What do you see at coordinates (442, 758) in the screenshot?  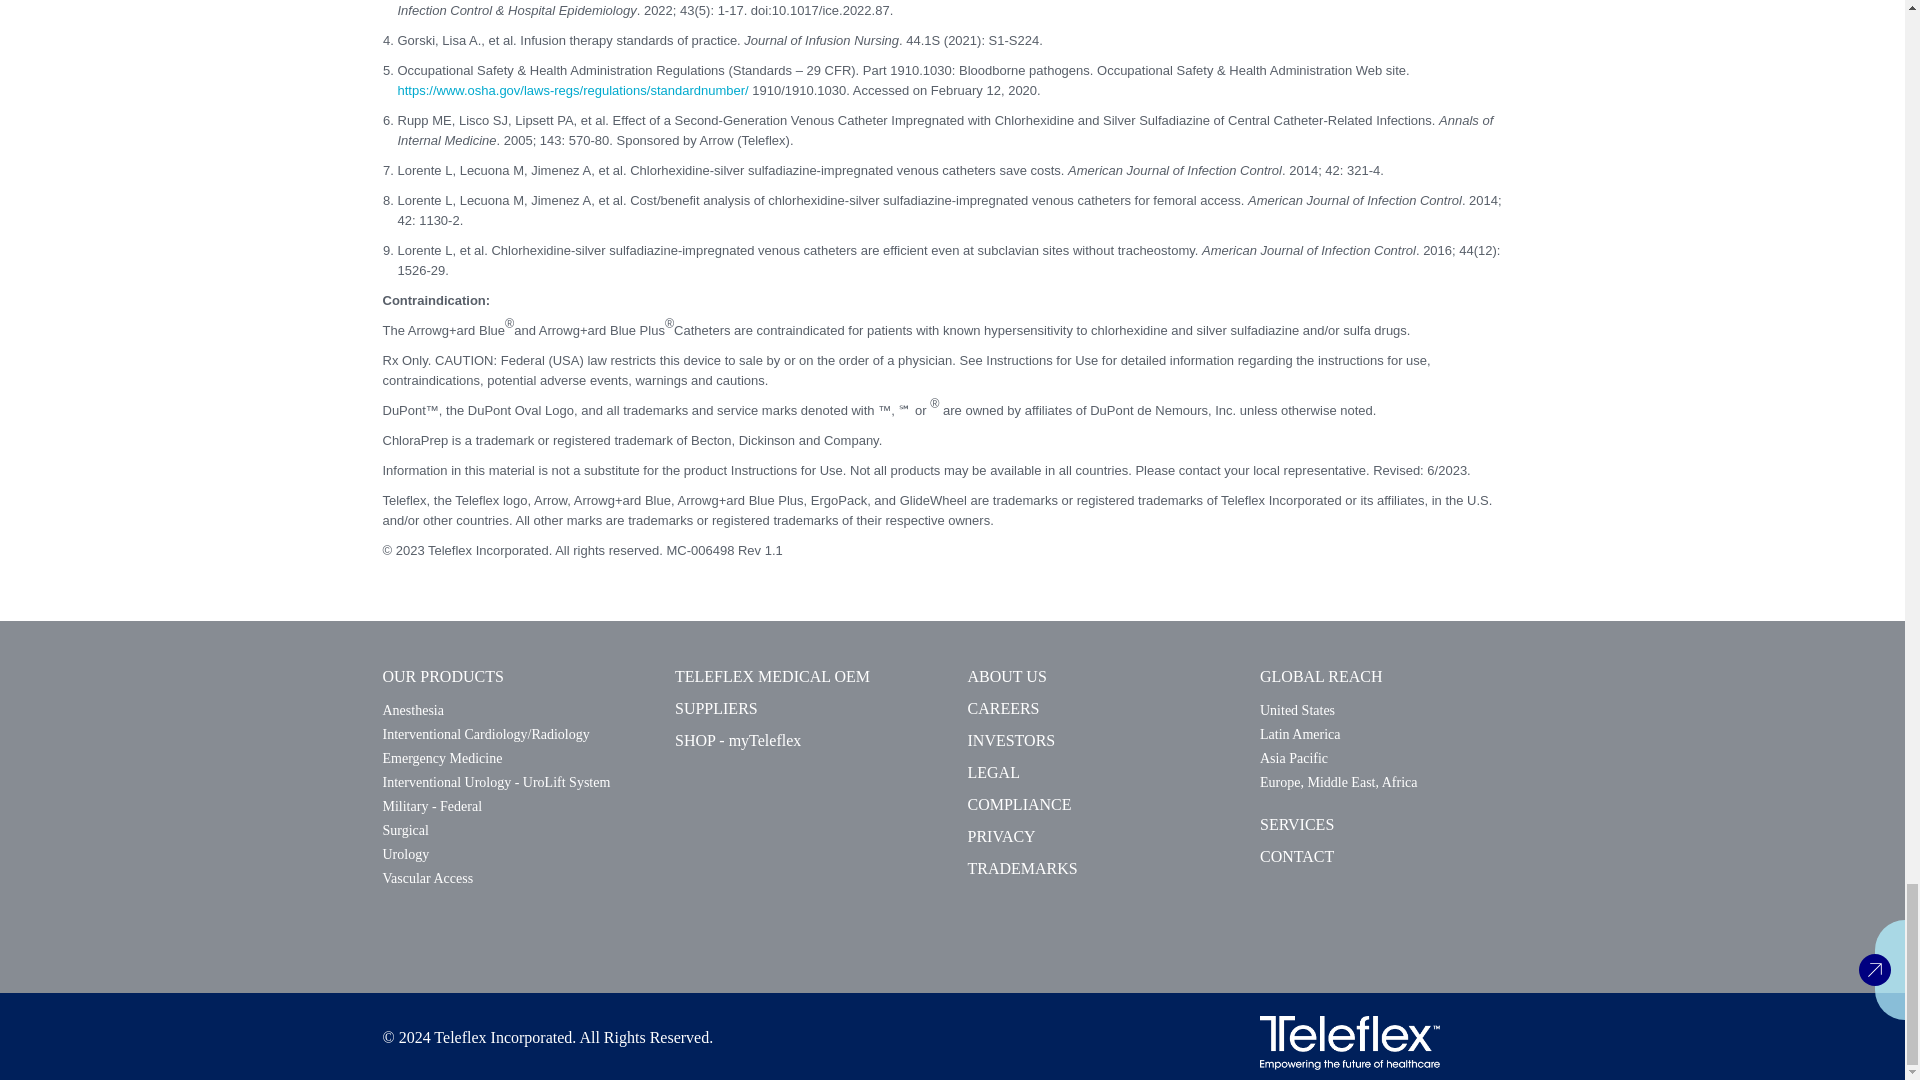 I see `Emergency Medicine` at bounding box center [442, 758].